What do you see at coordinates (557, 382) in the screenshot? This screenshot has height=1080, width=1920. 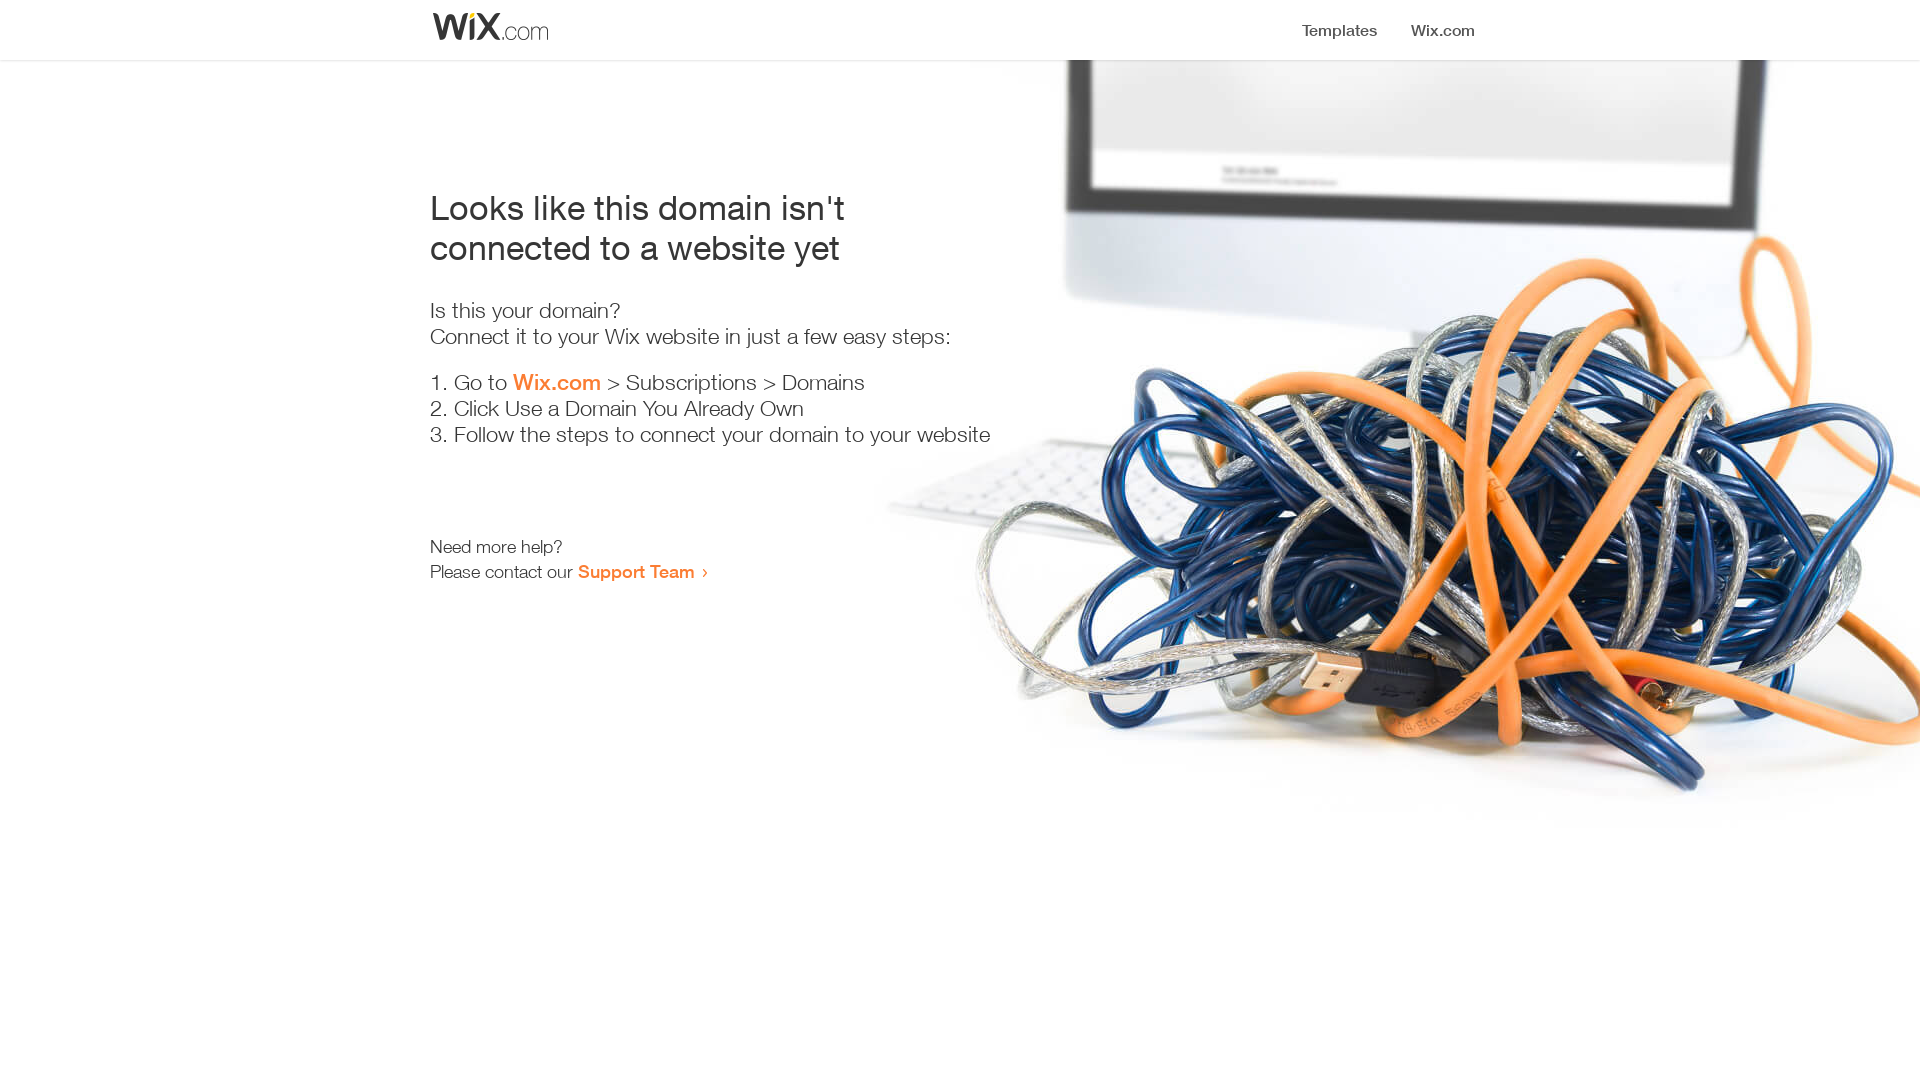 I see `Wix.com` at bounding box center [557, 382].